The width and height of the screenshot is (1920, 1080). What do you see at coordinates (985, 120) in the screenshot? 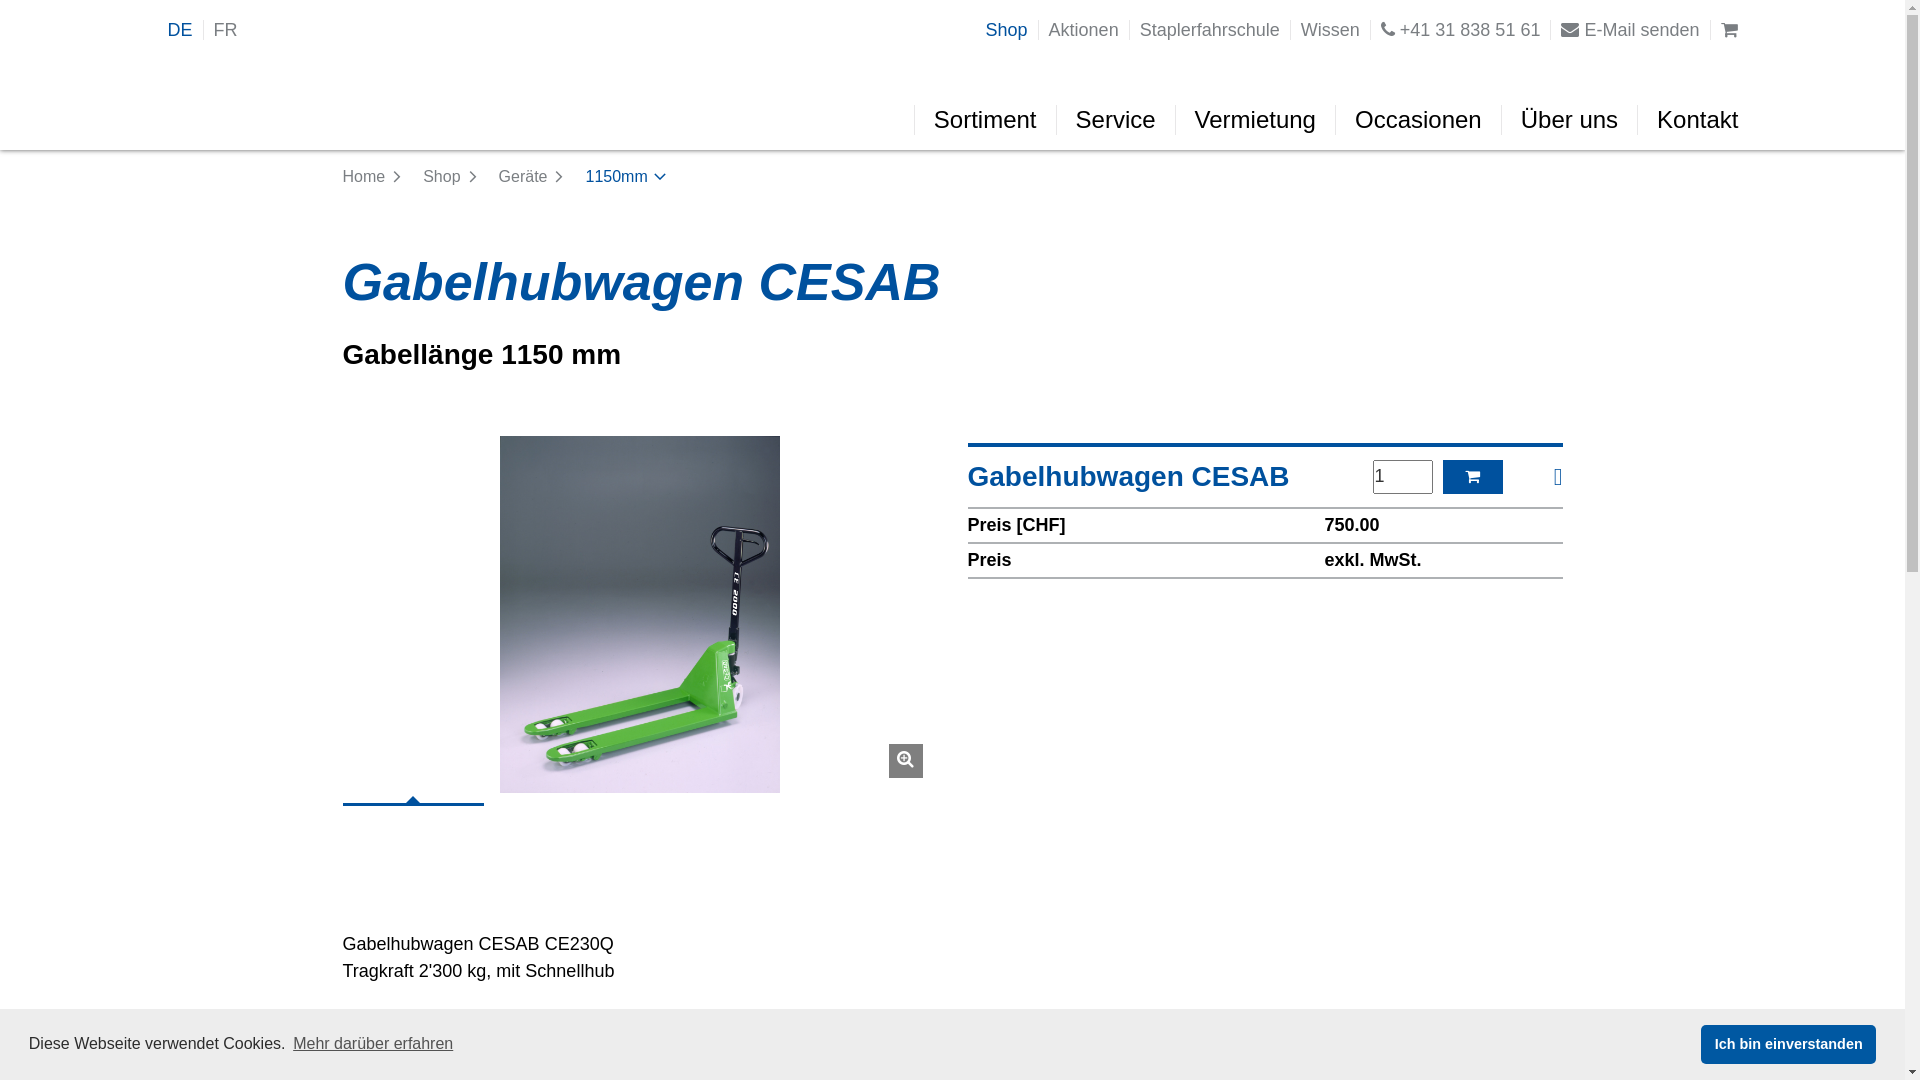
I see `Sortiment` at bounding box center [985, 120].